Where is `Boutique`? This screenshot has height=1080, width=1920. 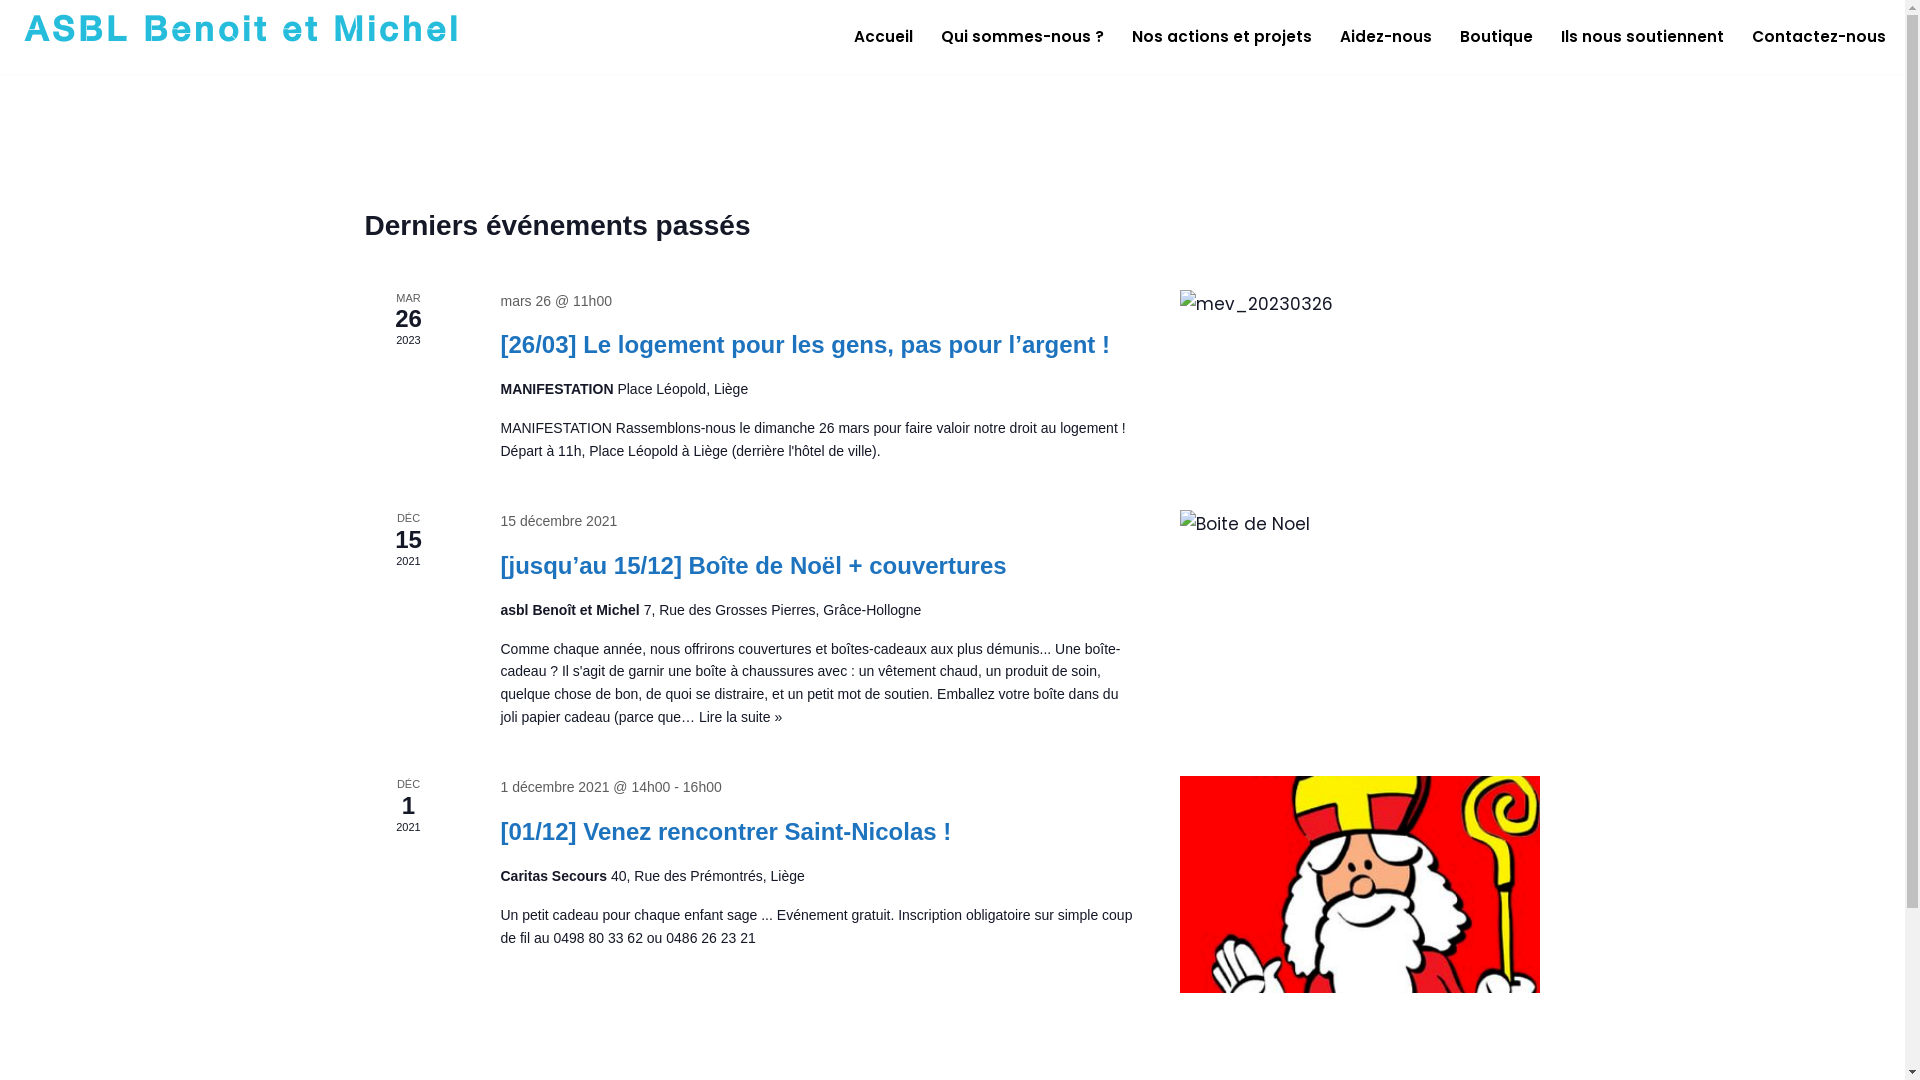
Boutique is located at coordinates (1496, 36).